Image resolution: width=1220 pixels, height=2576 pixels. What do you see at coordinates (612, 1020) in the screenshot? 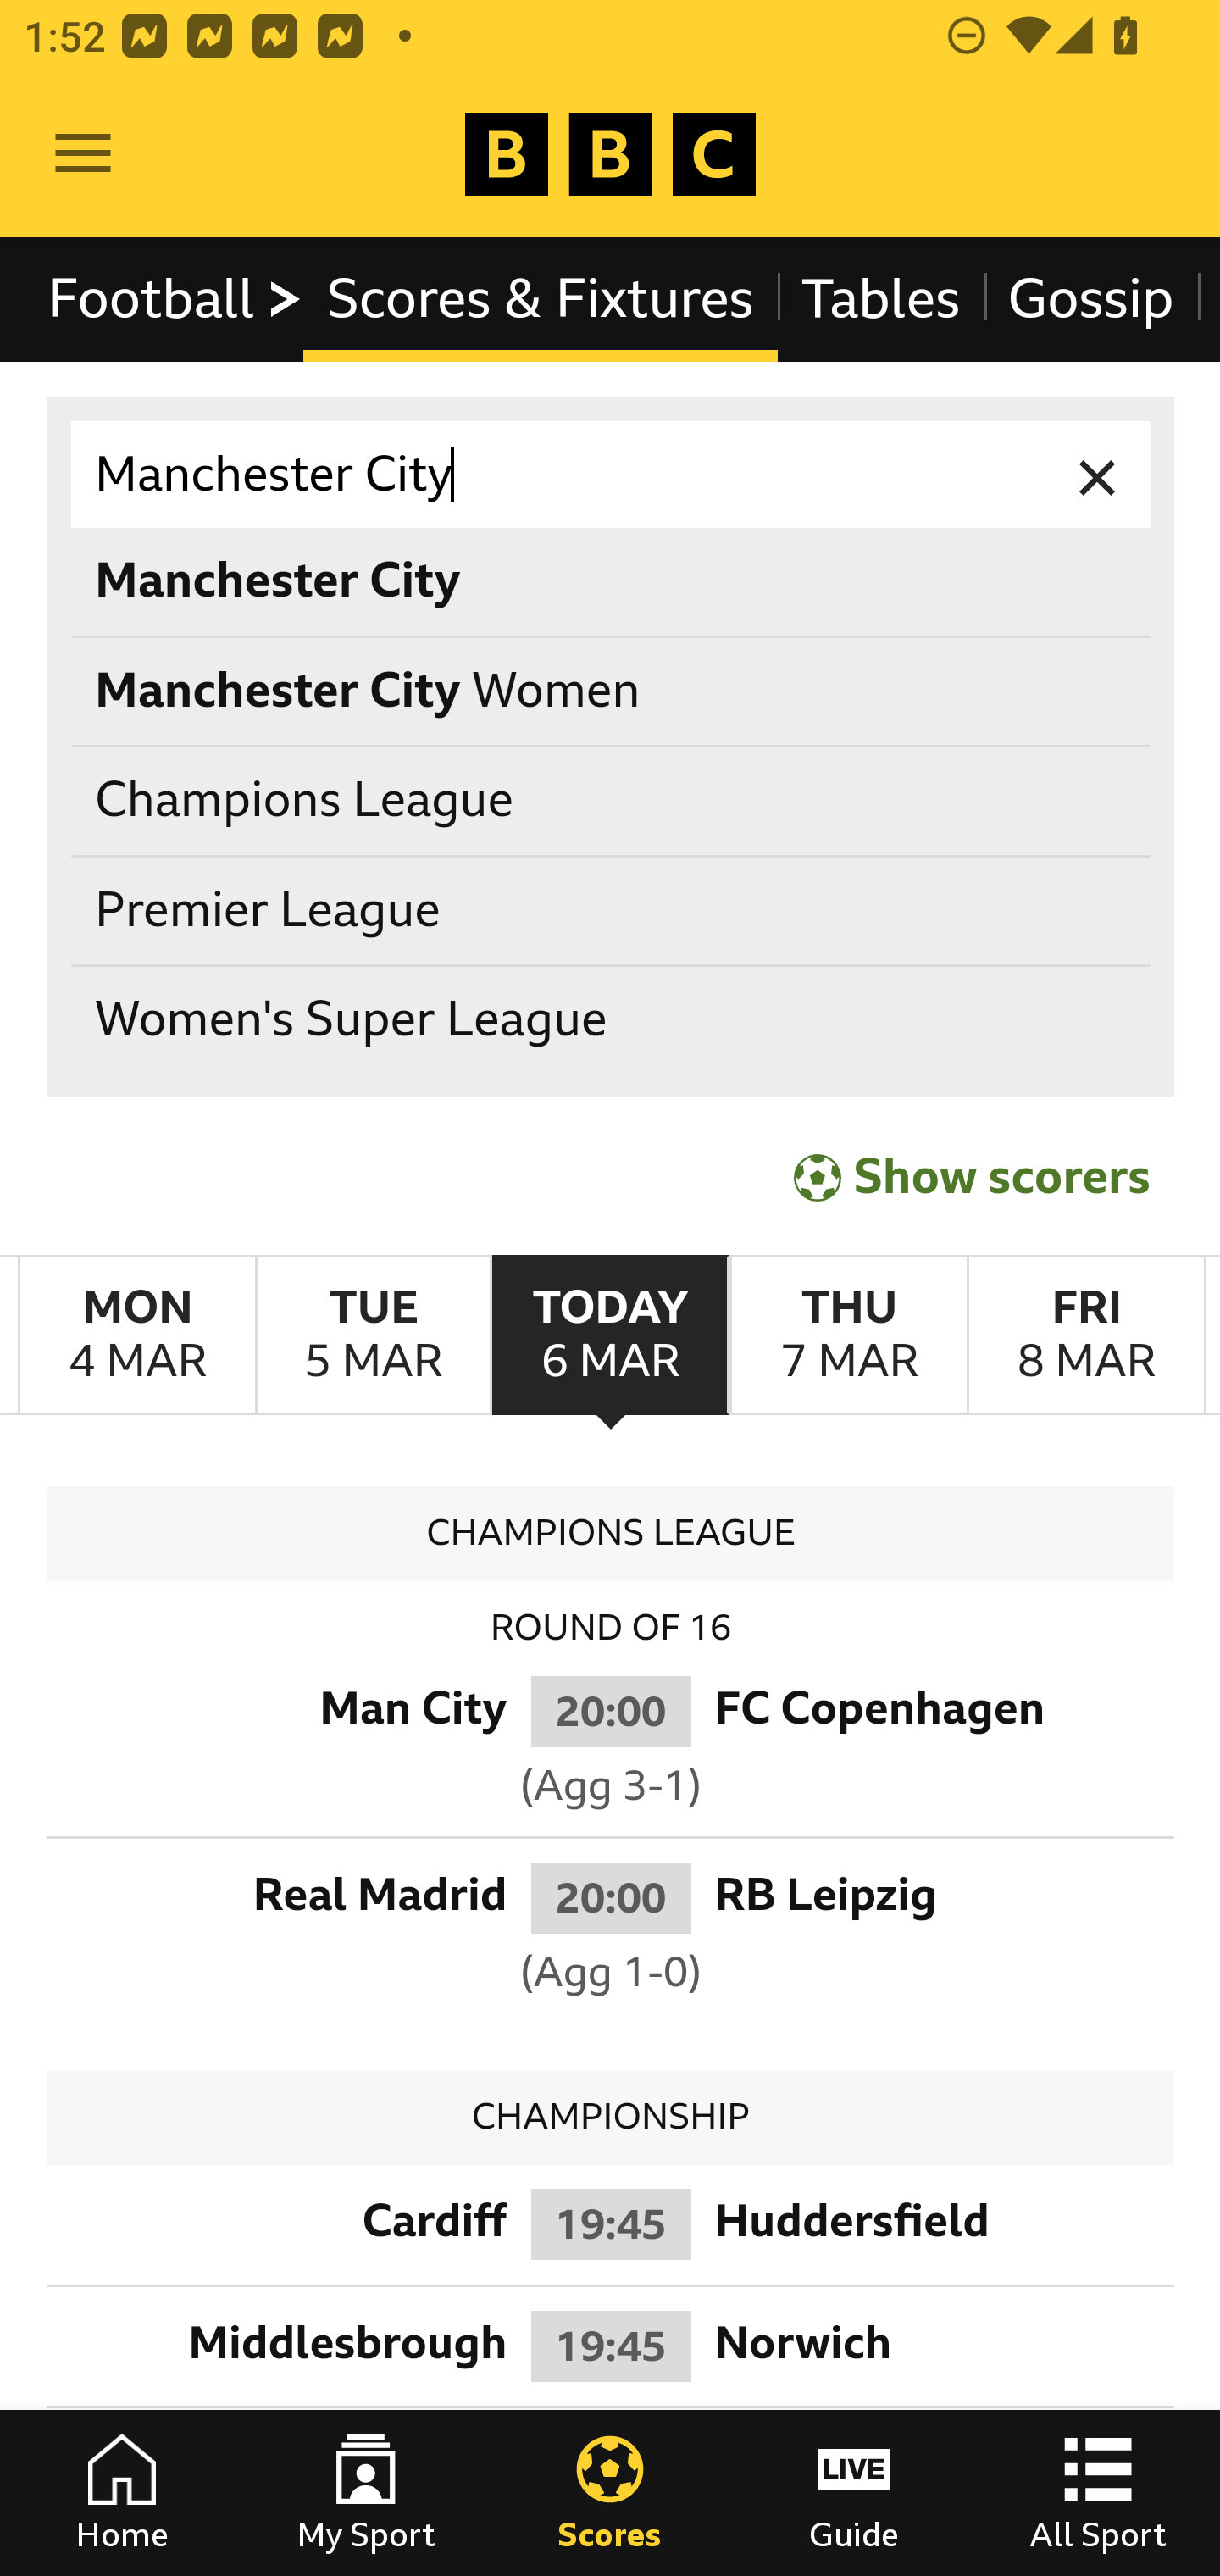
I see `Women's Super League` at bounding box center [612, 1020].